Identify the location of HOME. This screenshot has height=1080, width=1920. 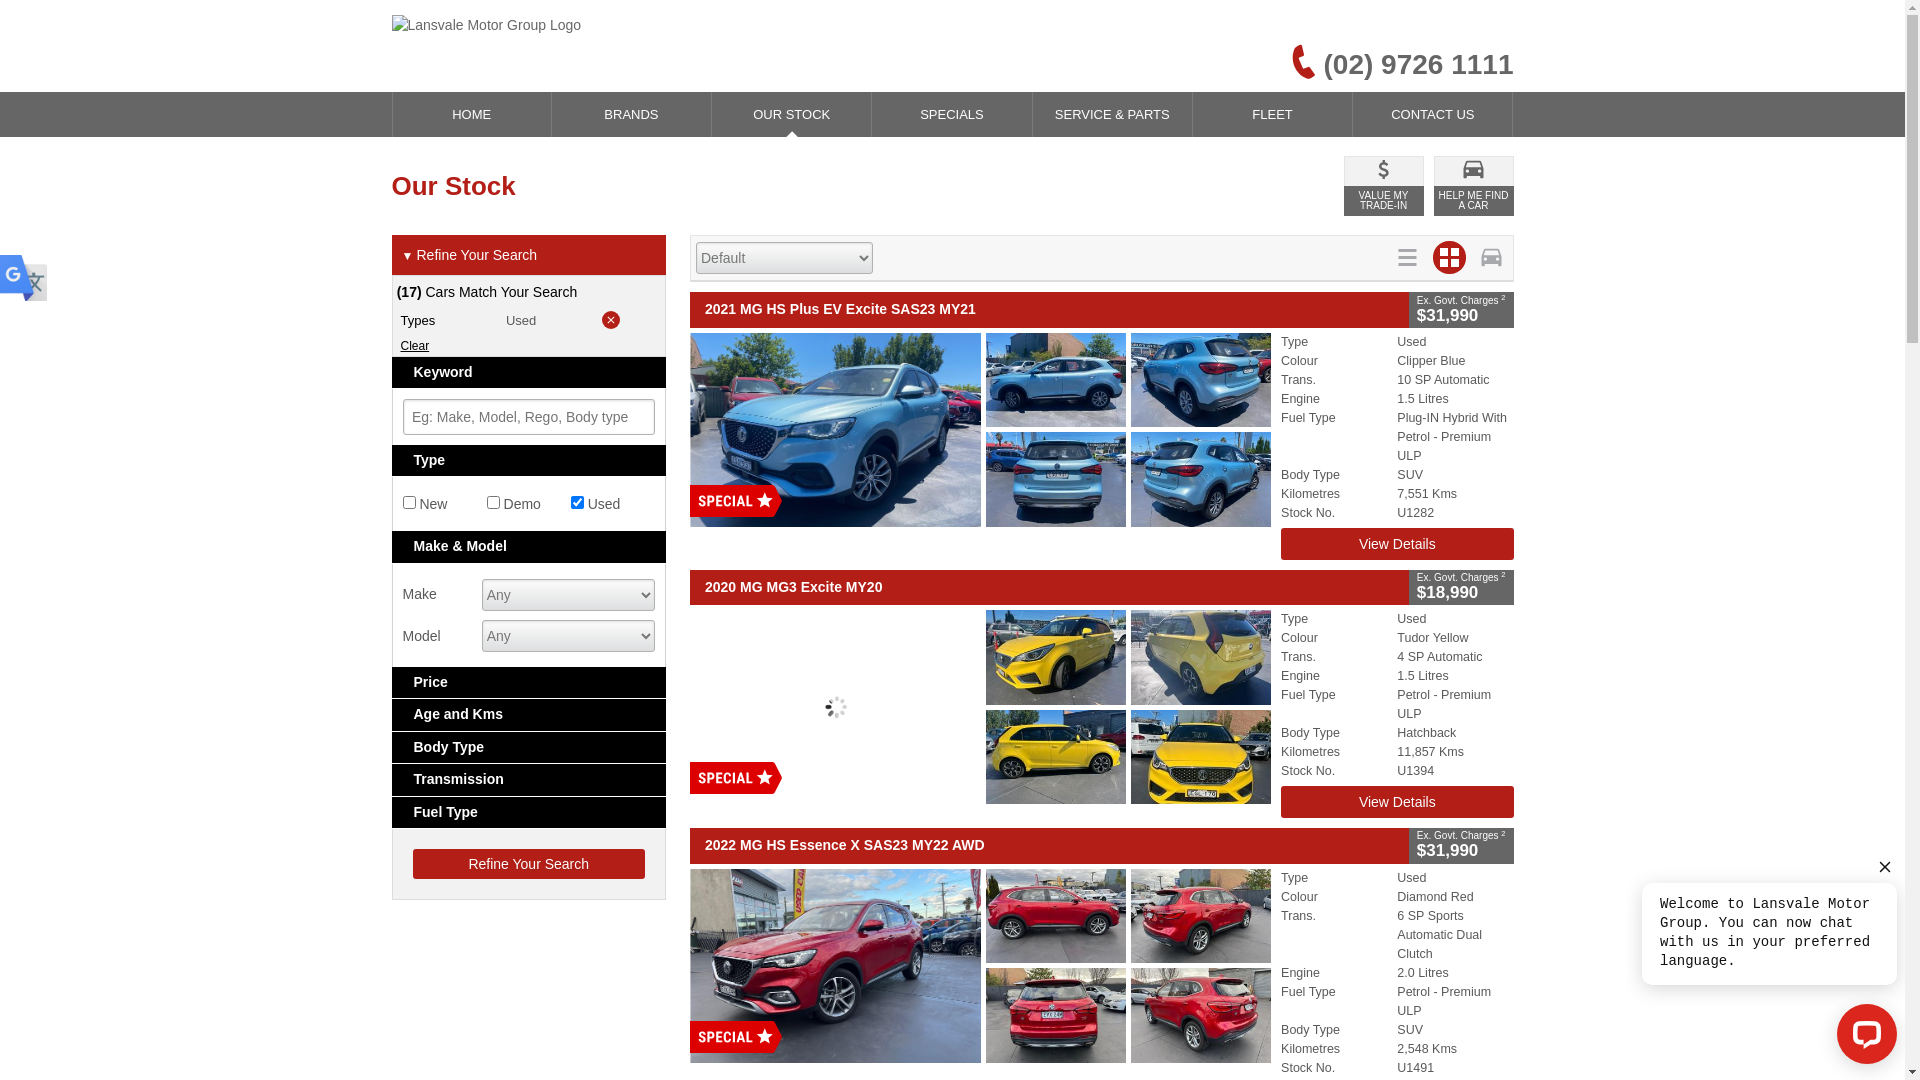
(471, 114).